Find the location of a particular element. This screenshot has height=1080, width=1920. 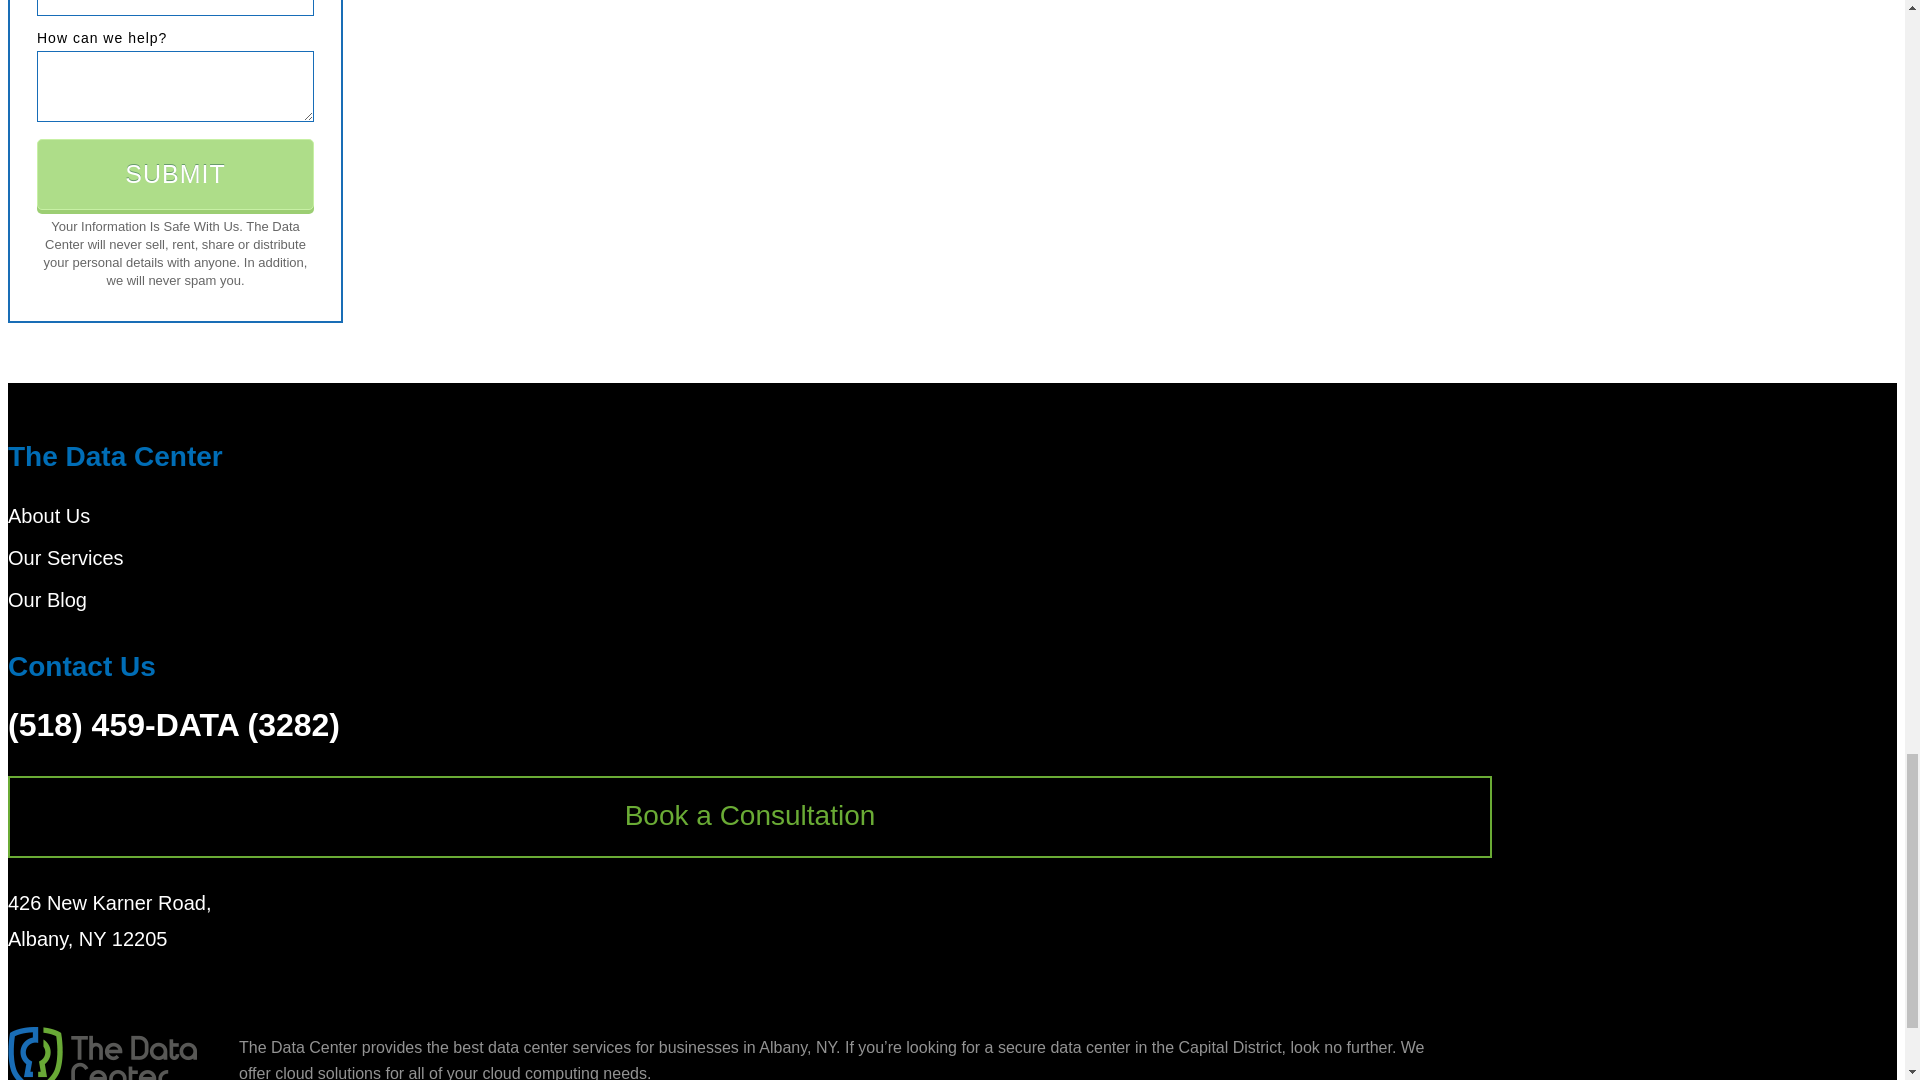

Book a Consultation is located at coordinates (749, 816).